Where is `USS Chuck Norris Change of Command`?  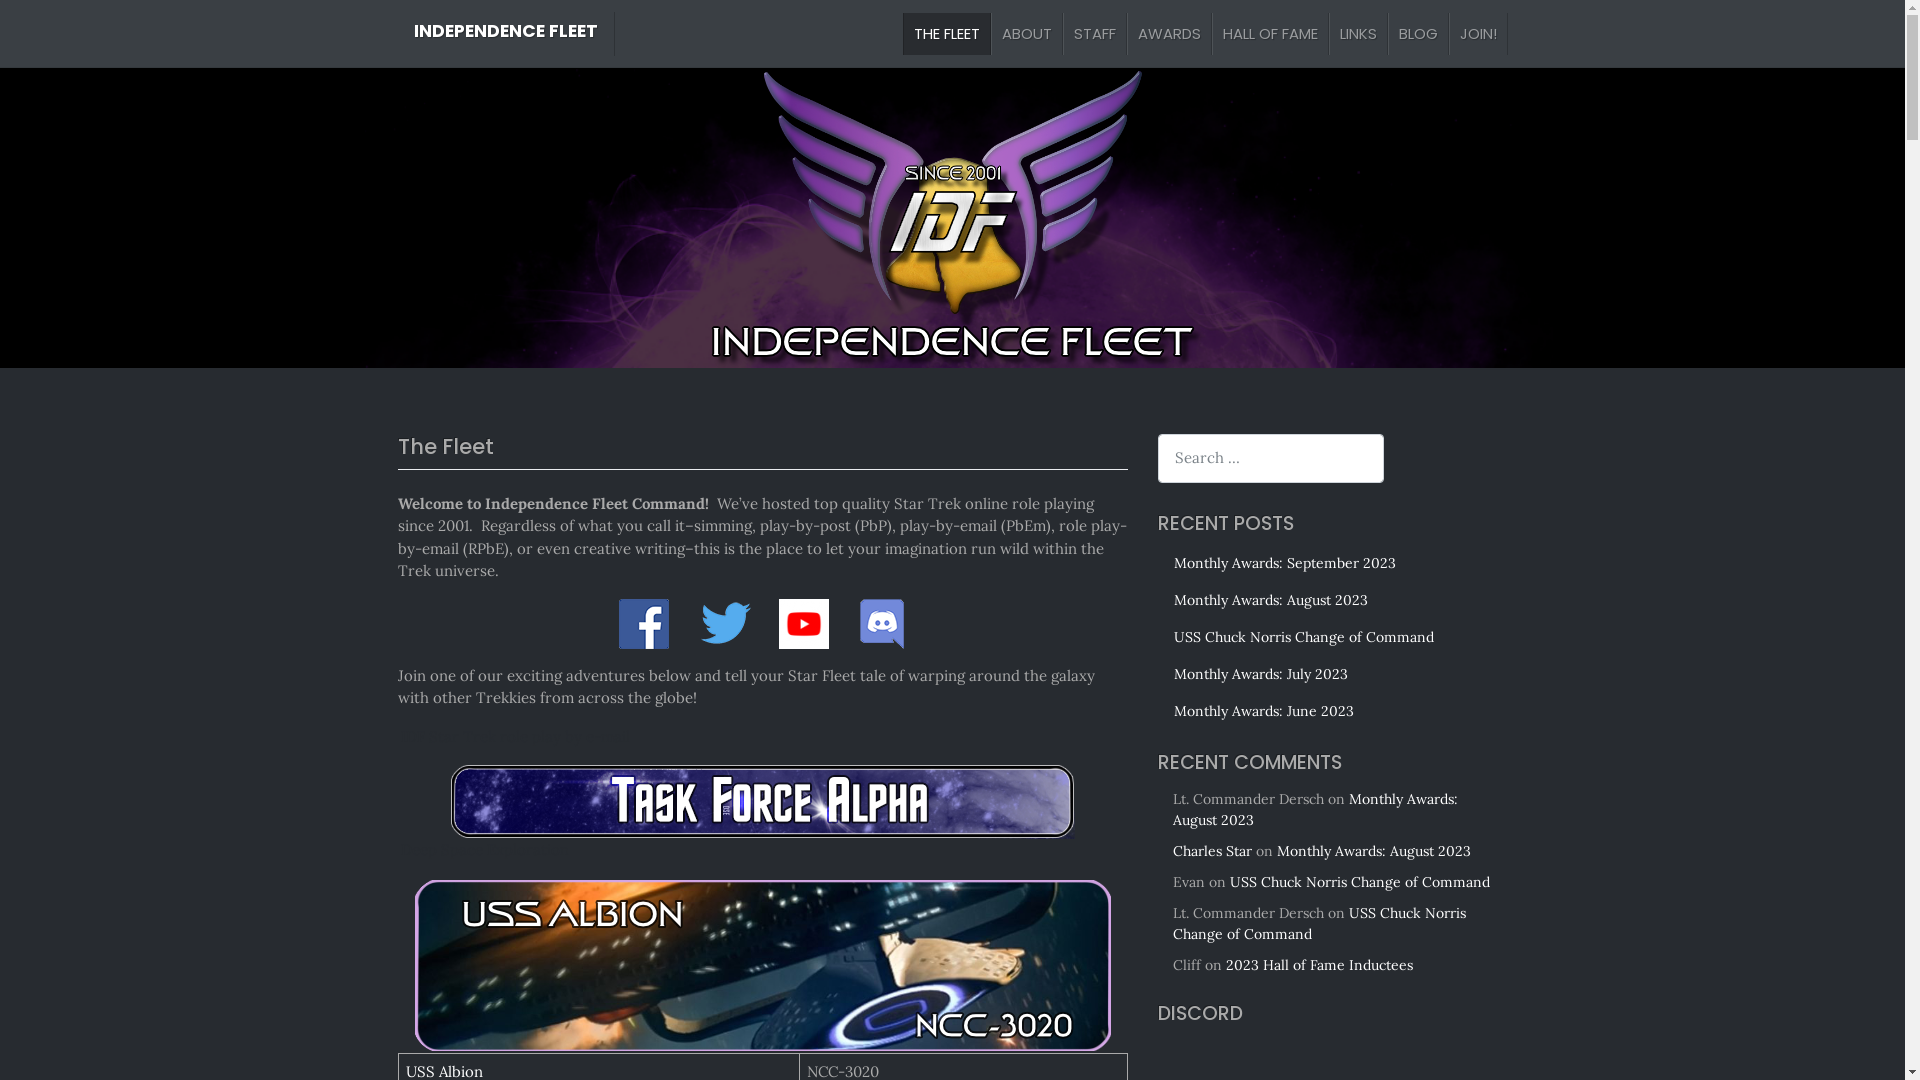 USS Chuck Norris Change of Command is located at coordinates (1360, 882).